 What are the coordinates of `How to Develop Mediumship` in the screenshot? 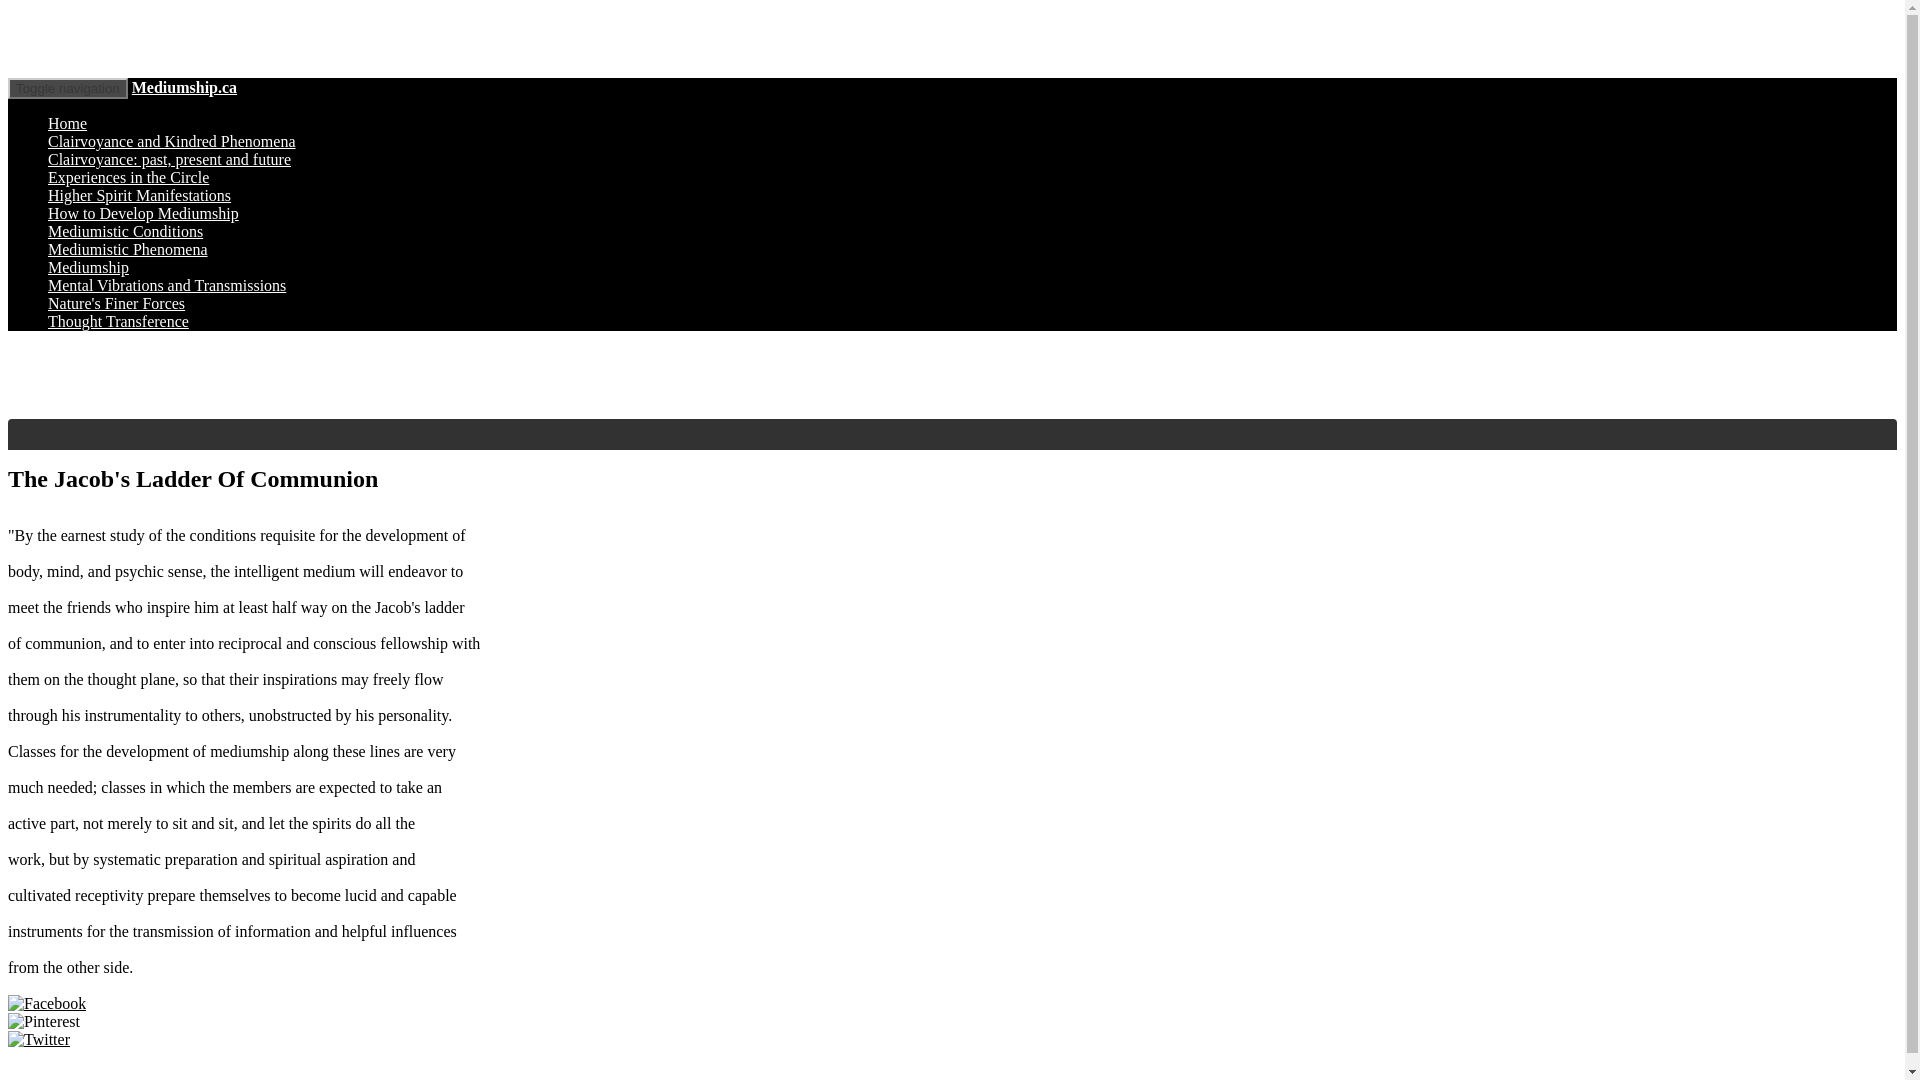 It's located at (143, 214).